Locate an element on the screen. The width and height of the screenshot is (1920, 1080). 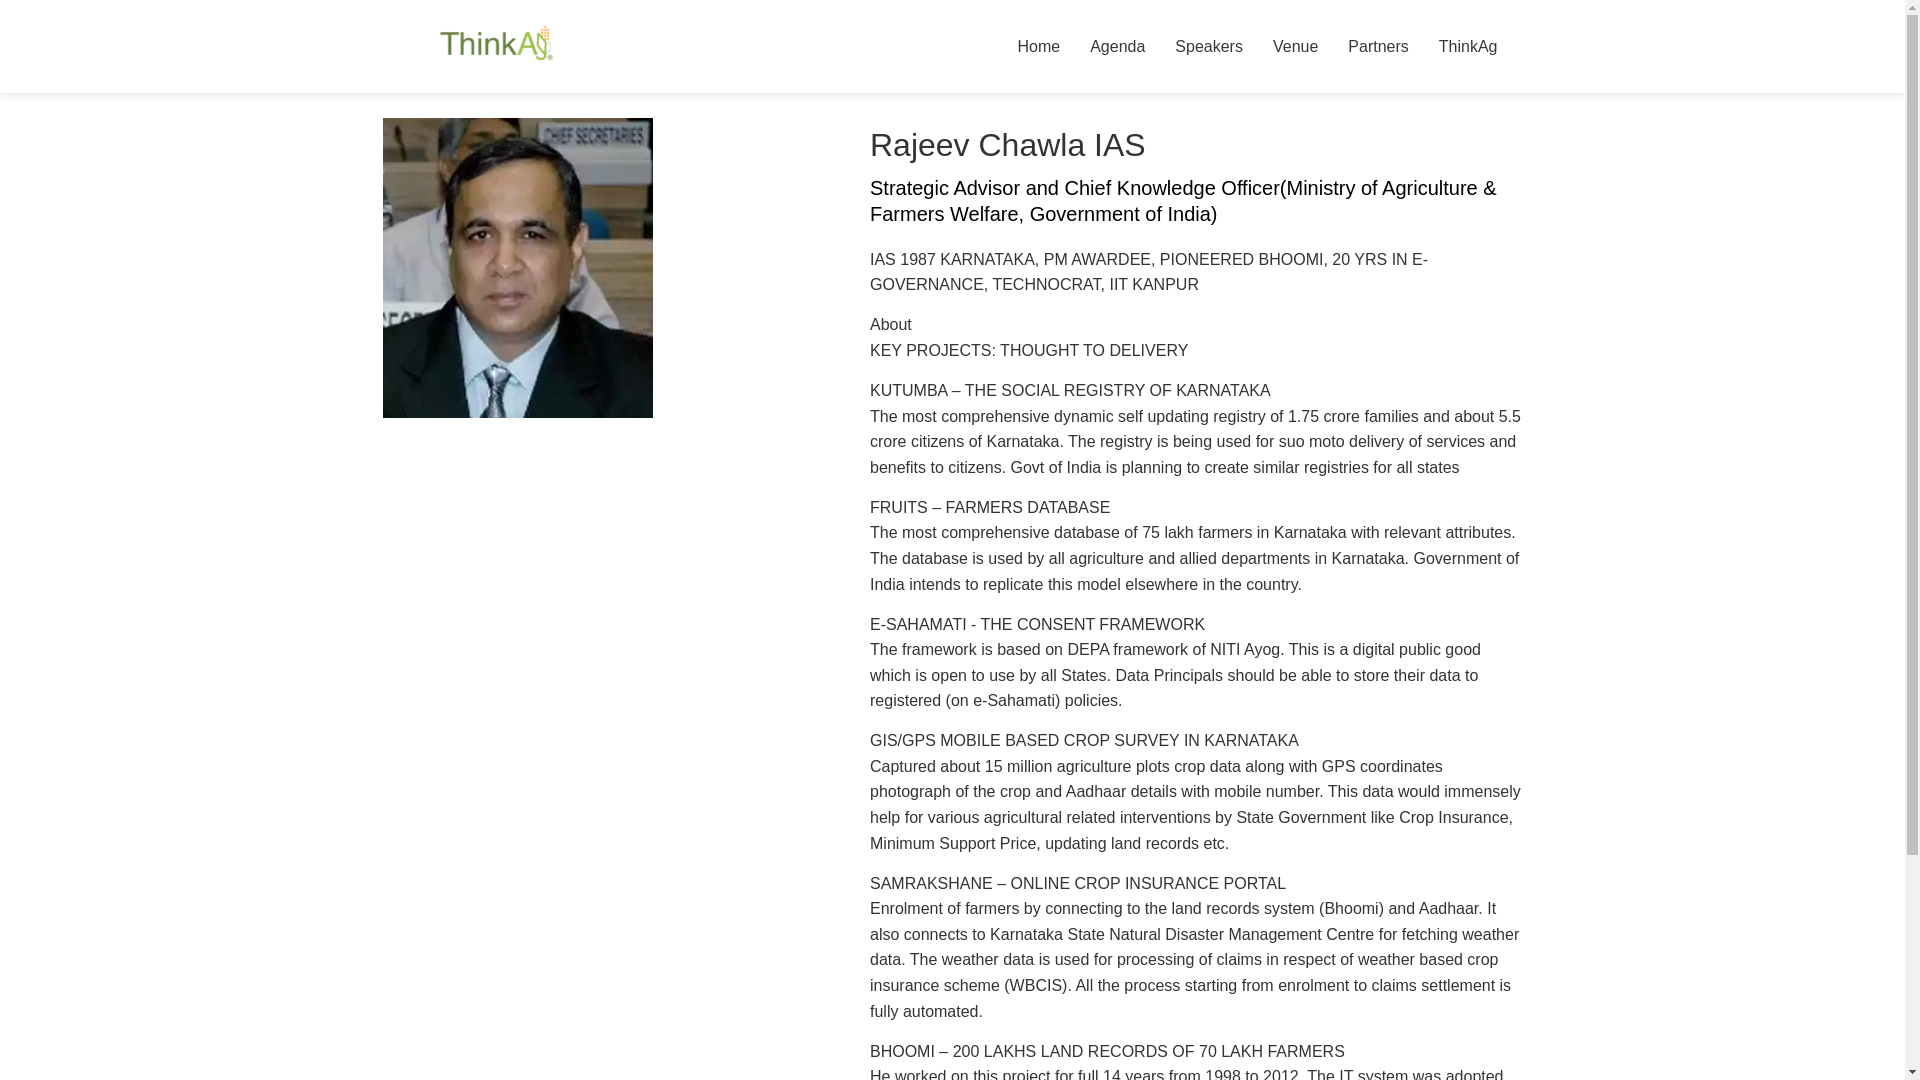
Venue is located at coordinates (1294, 46).